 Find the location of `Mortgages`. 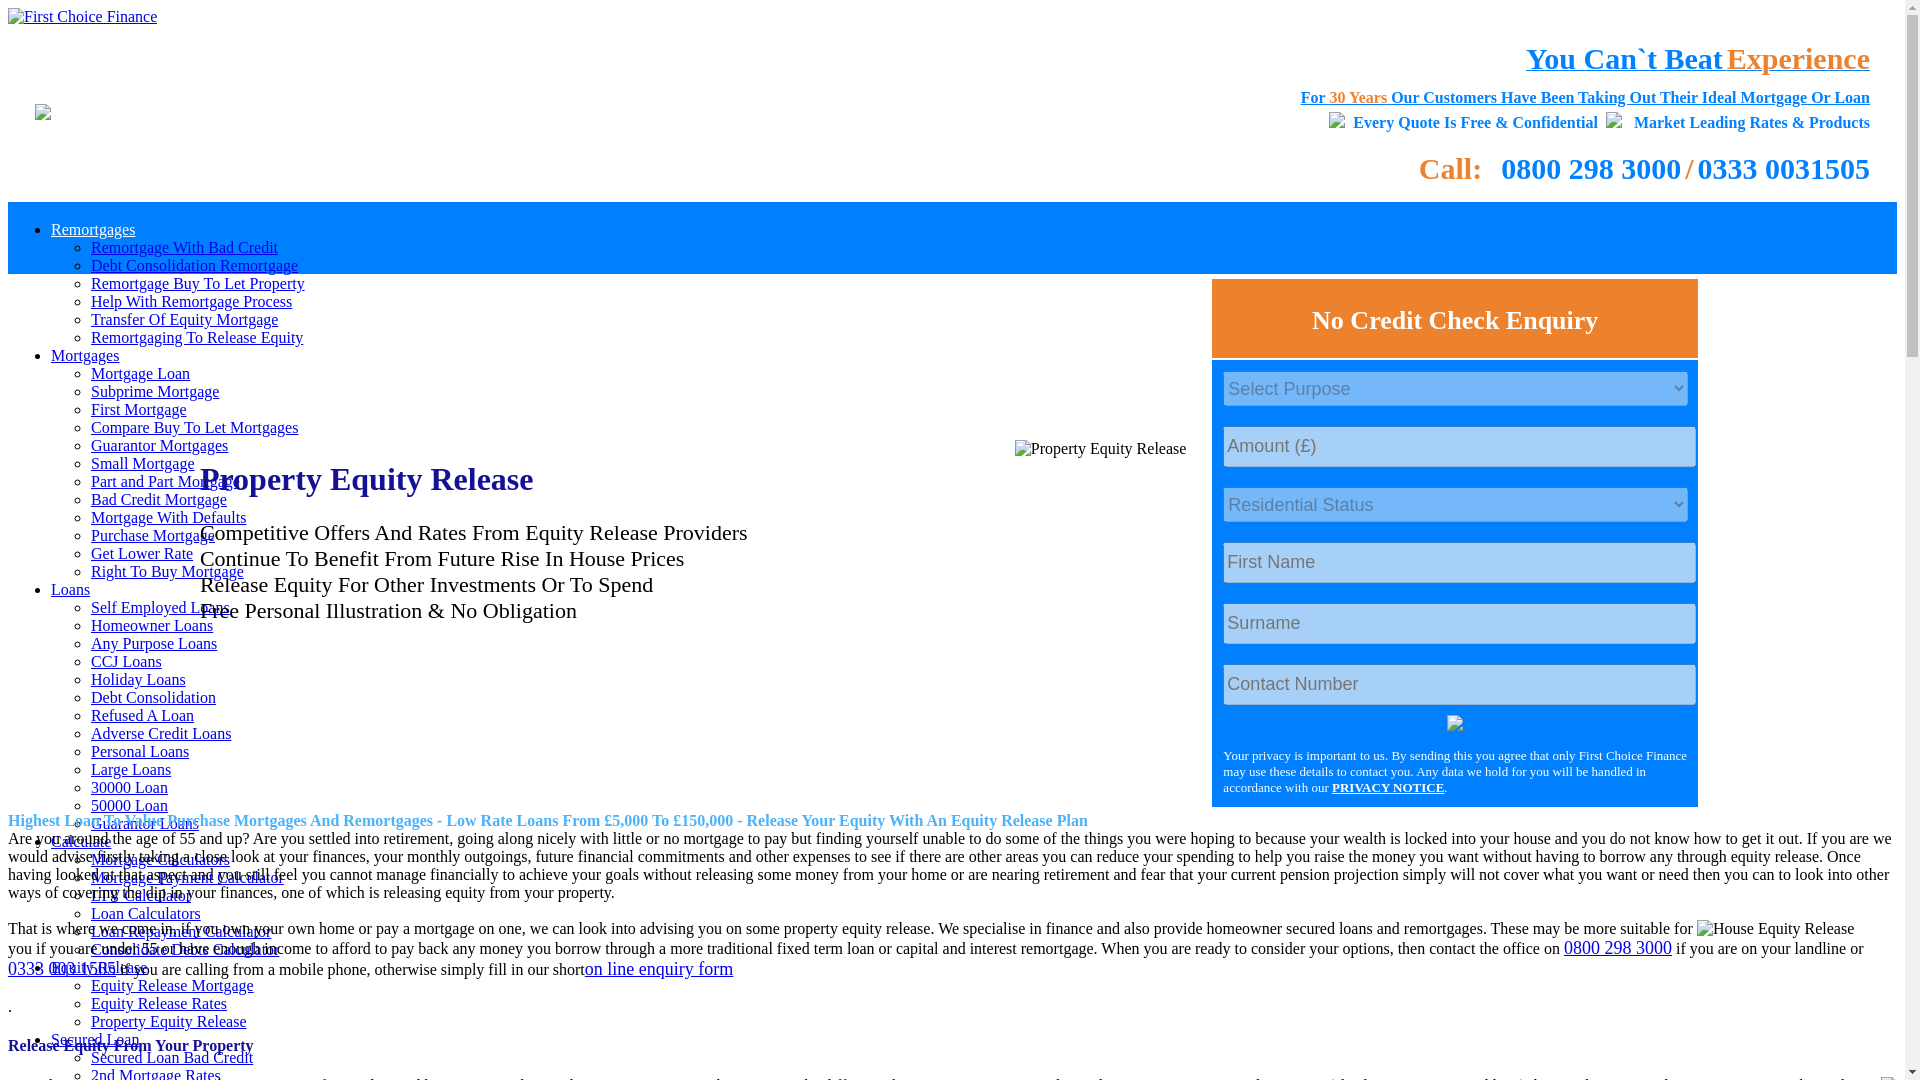

Mortgages is located at coordinates (85, 354).